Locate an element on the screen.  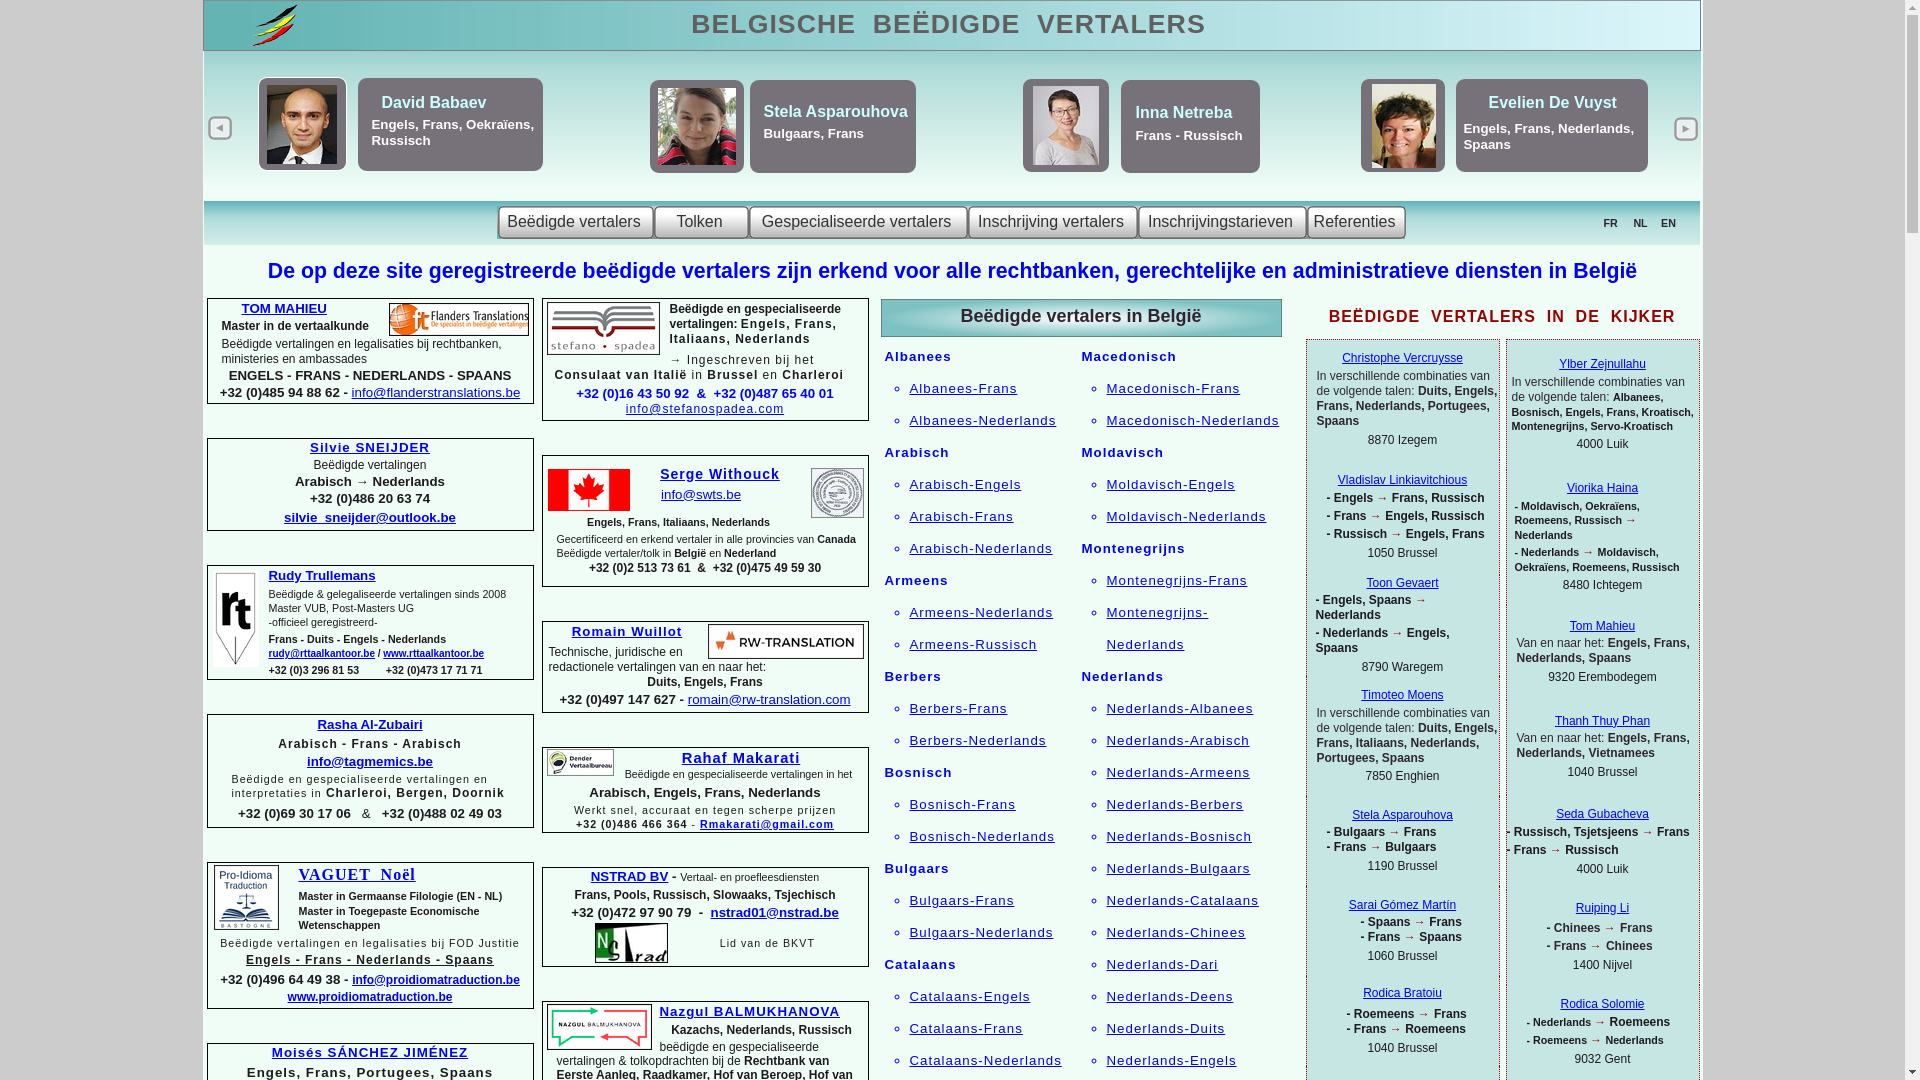
www.rttaalkantoor.be is located at coordinates (434, 654).